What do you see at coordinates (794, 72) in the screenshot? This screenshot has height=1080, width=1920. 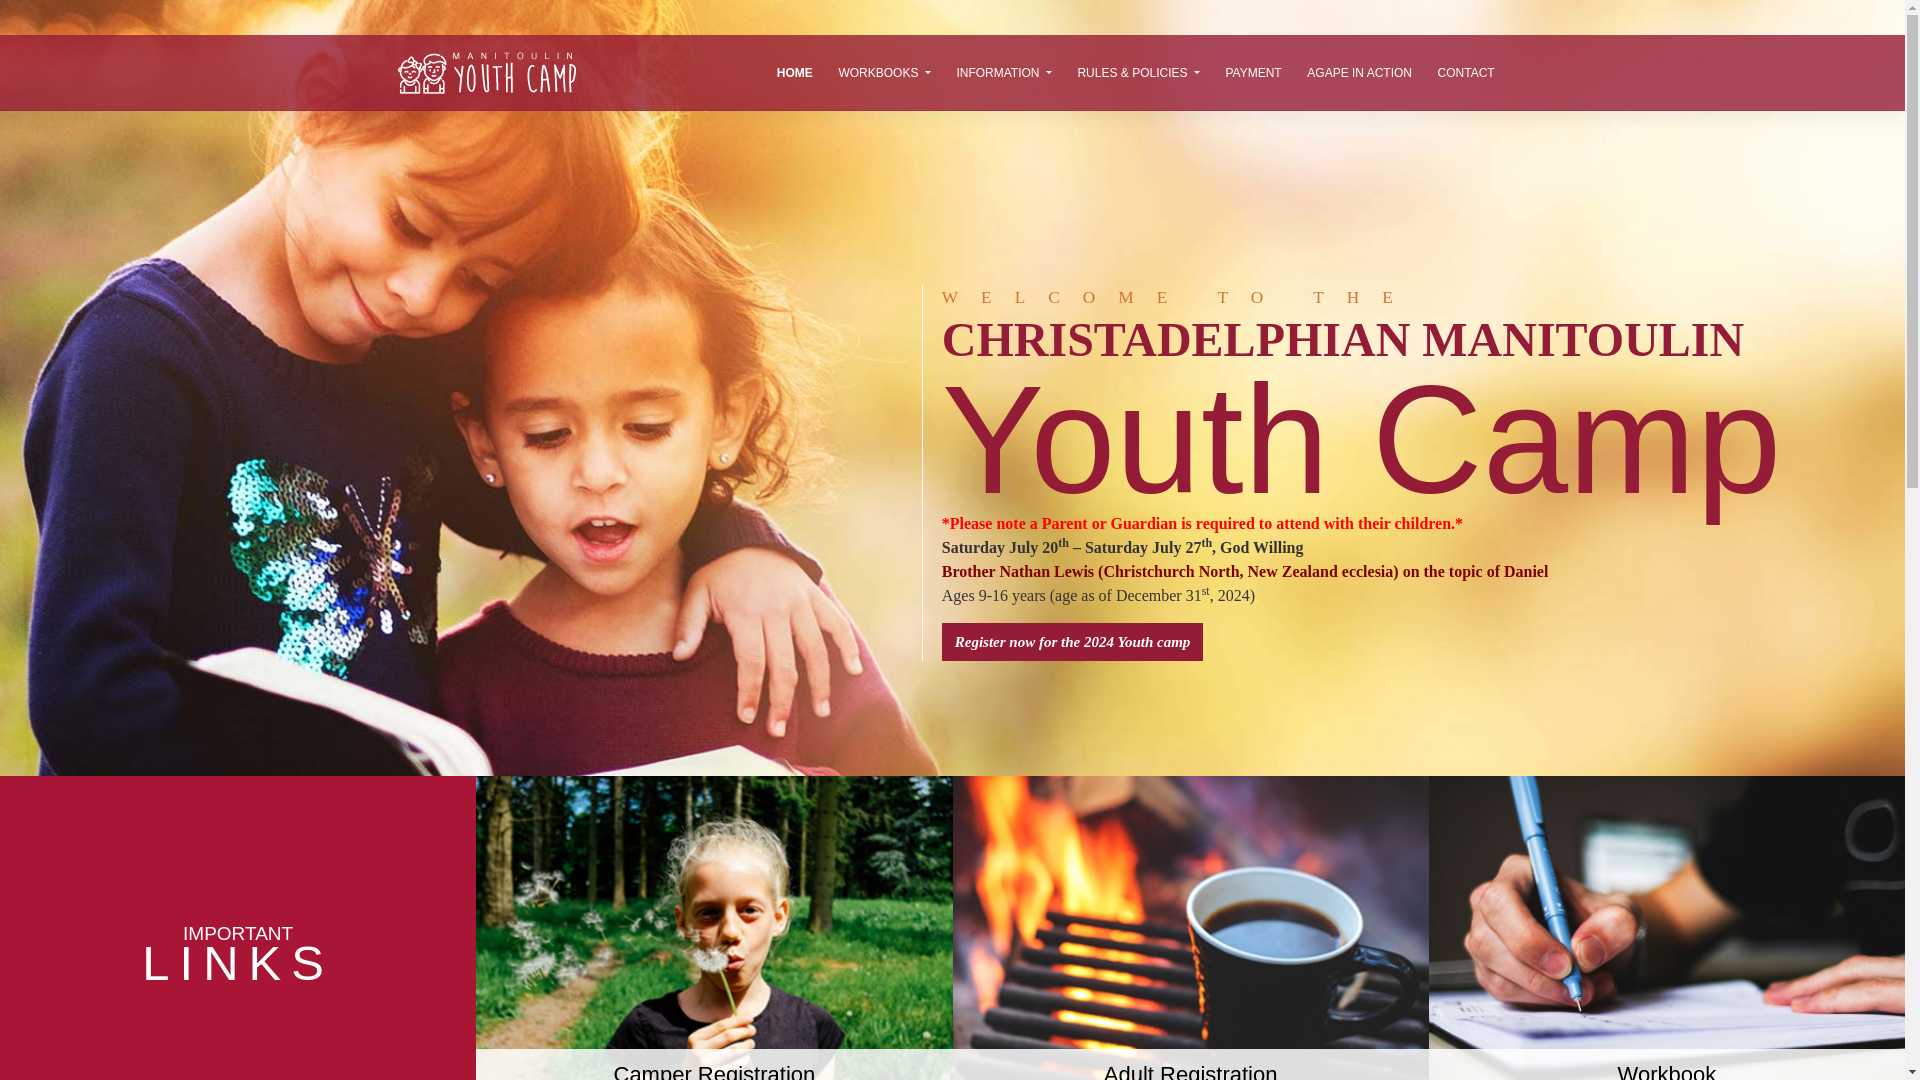 I see `Home` at bounding box center [794, 72].